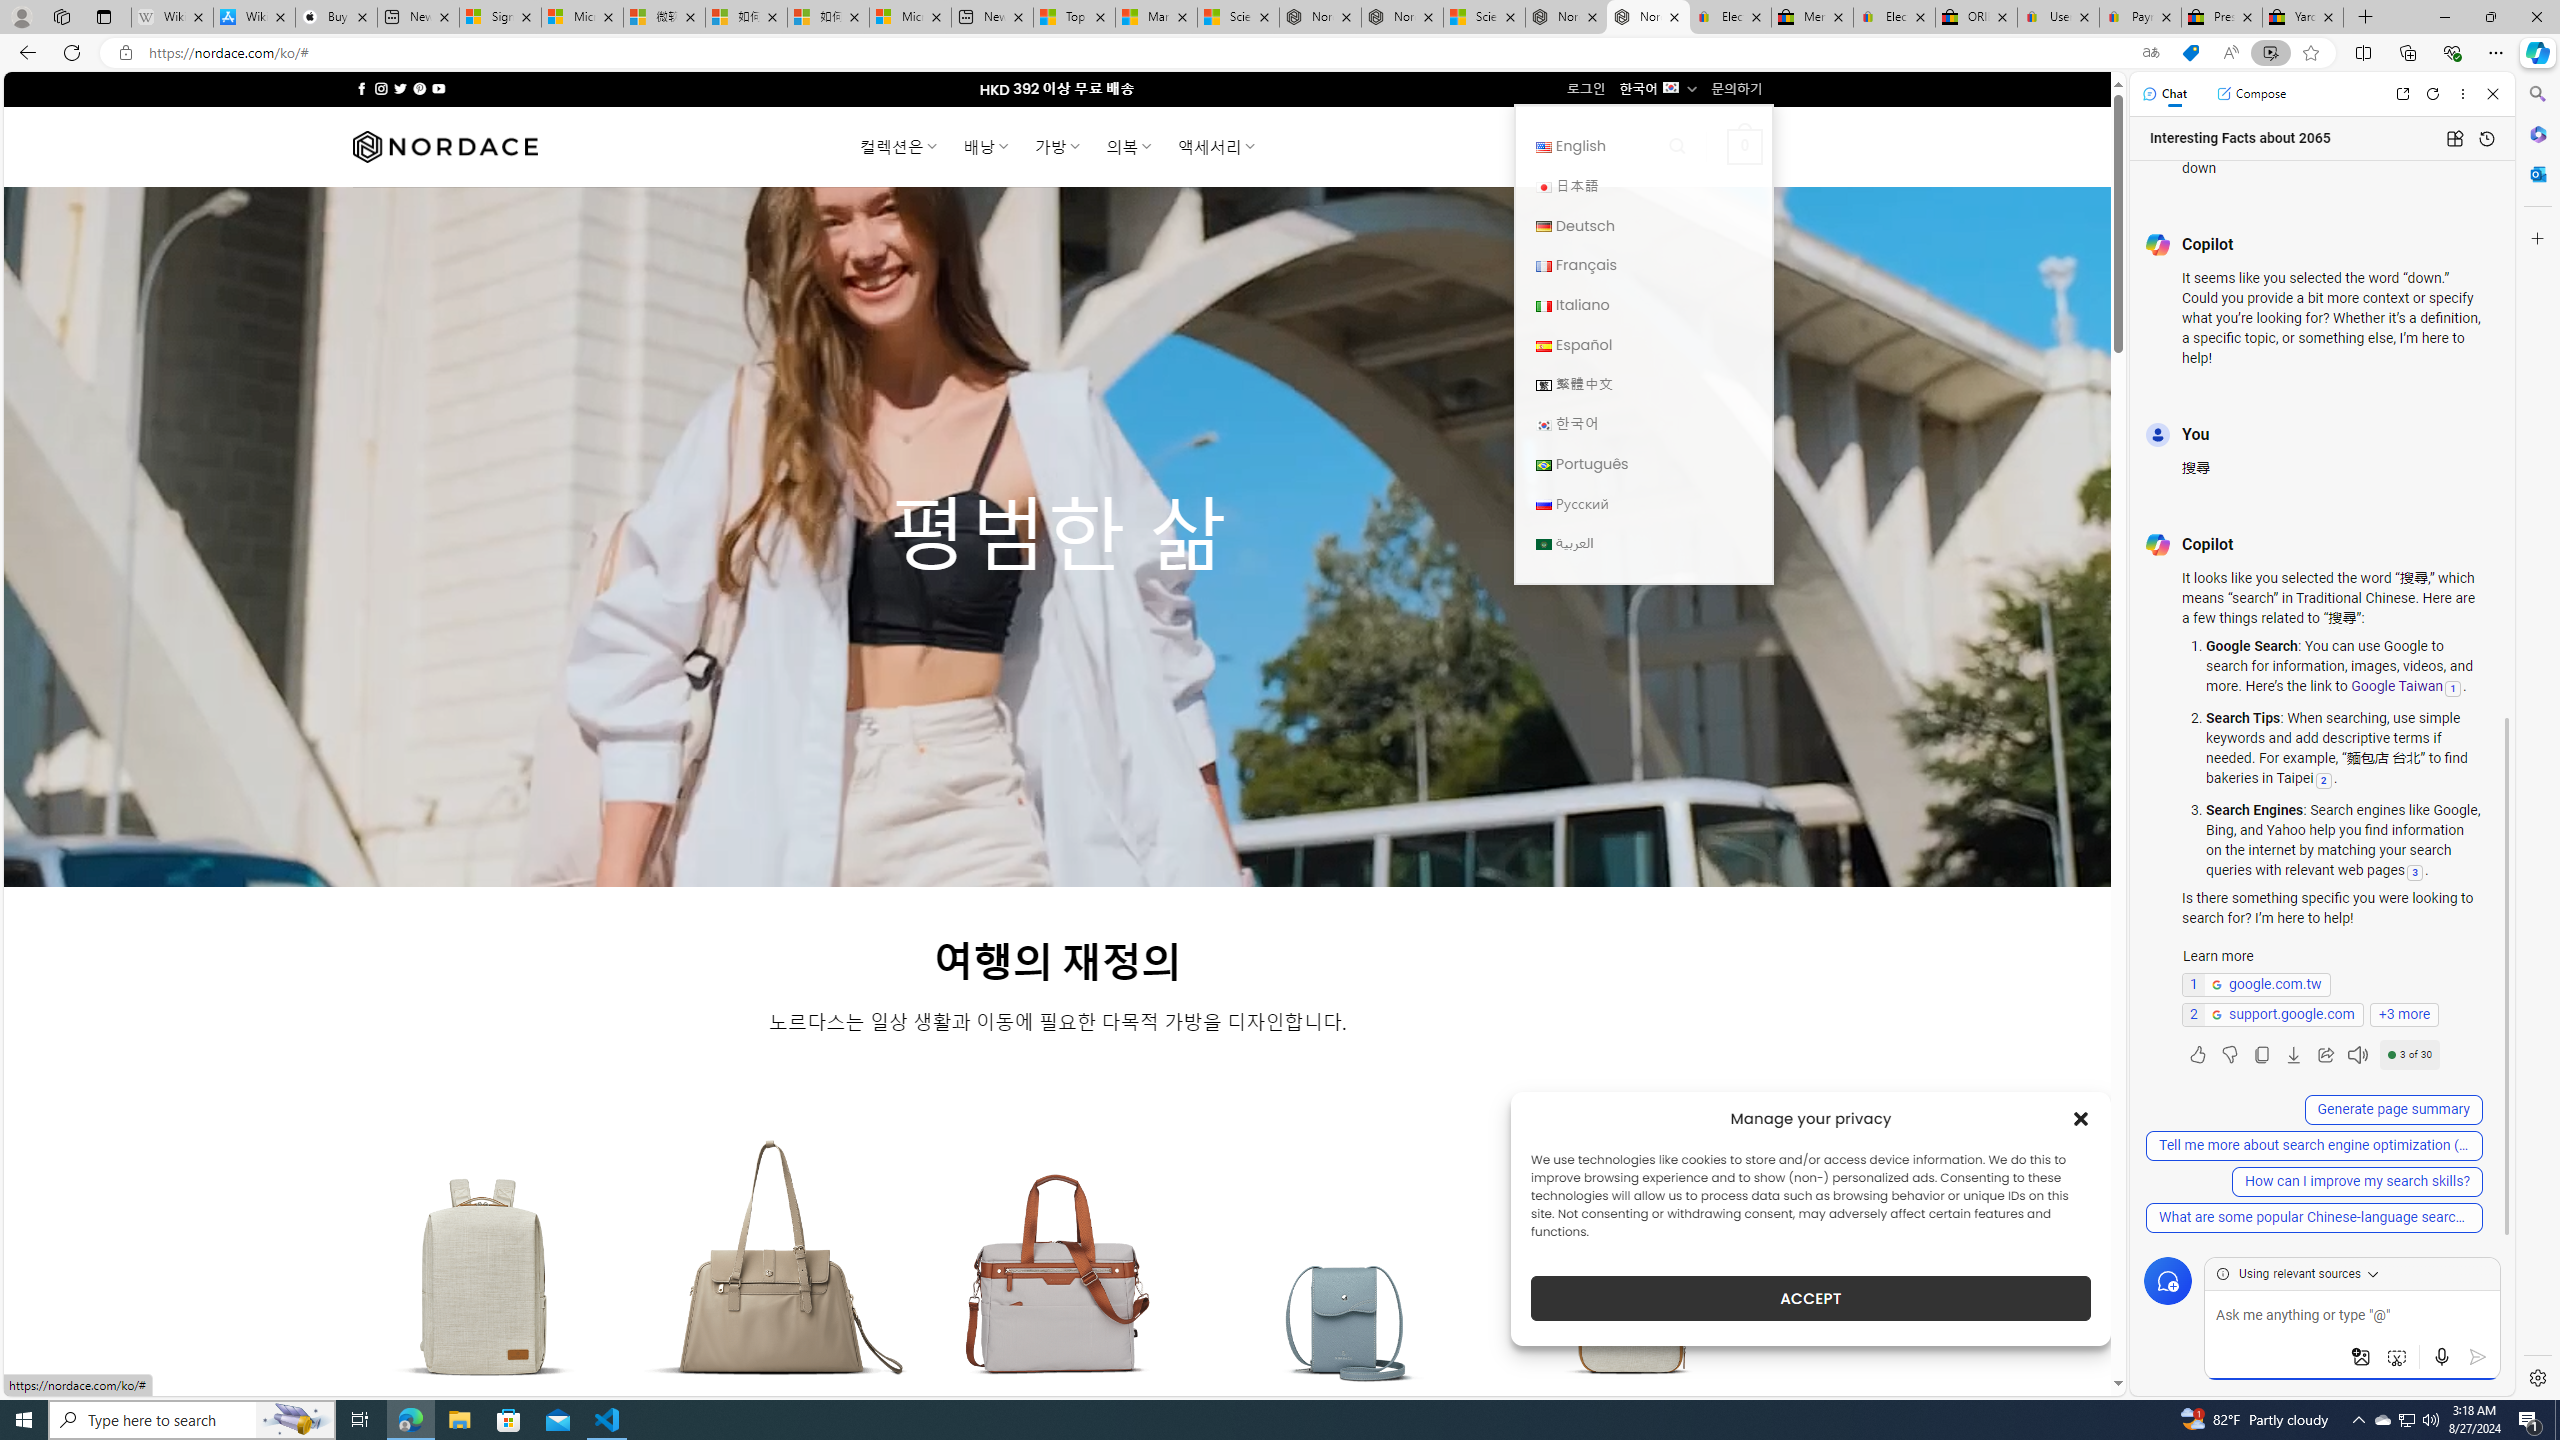  I want to click on ACCEPT, so click(1810, 1298).